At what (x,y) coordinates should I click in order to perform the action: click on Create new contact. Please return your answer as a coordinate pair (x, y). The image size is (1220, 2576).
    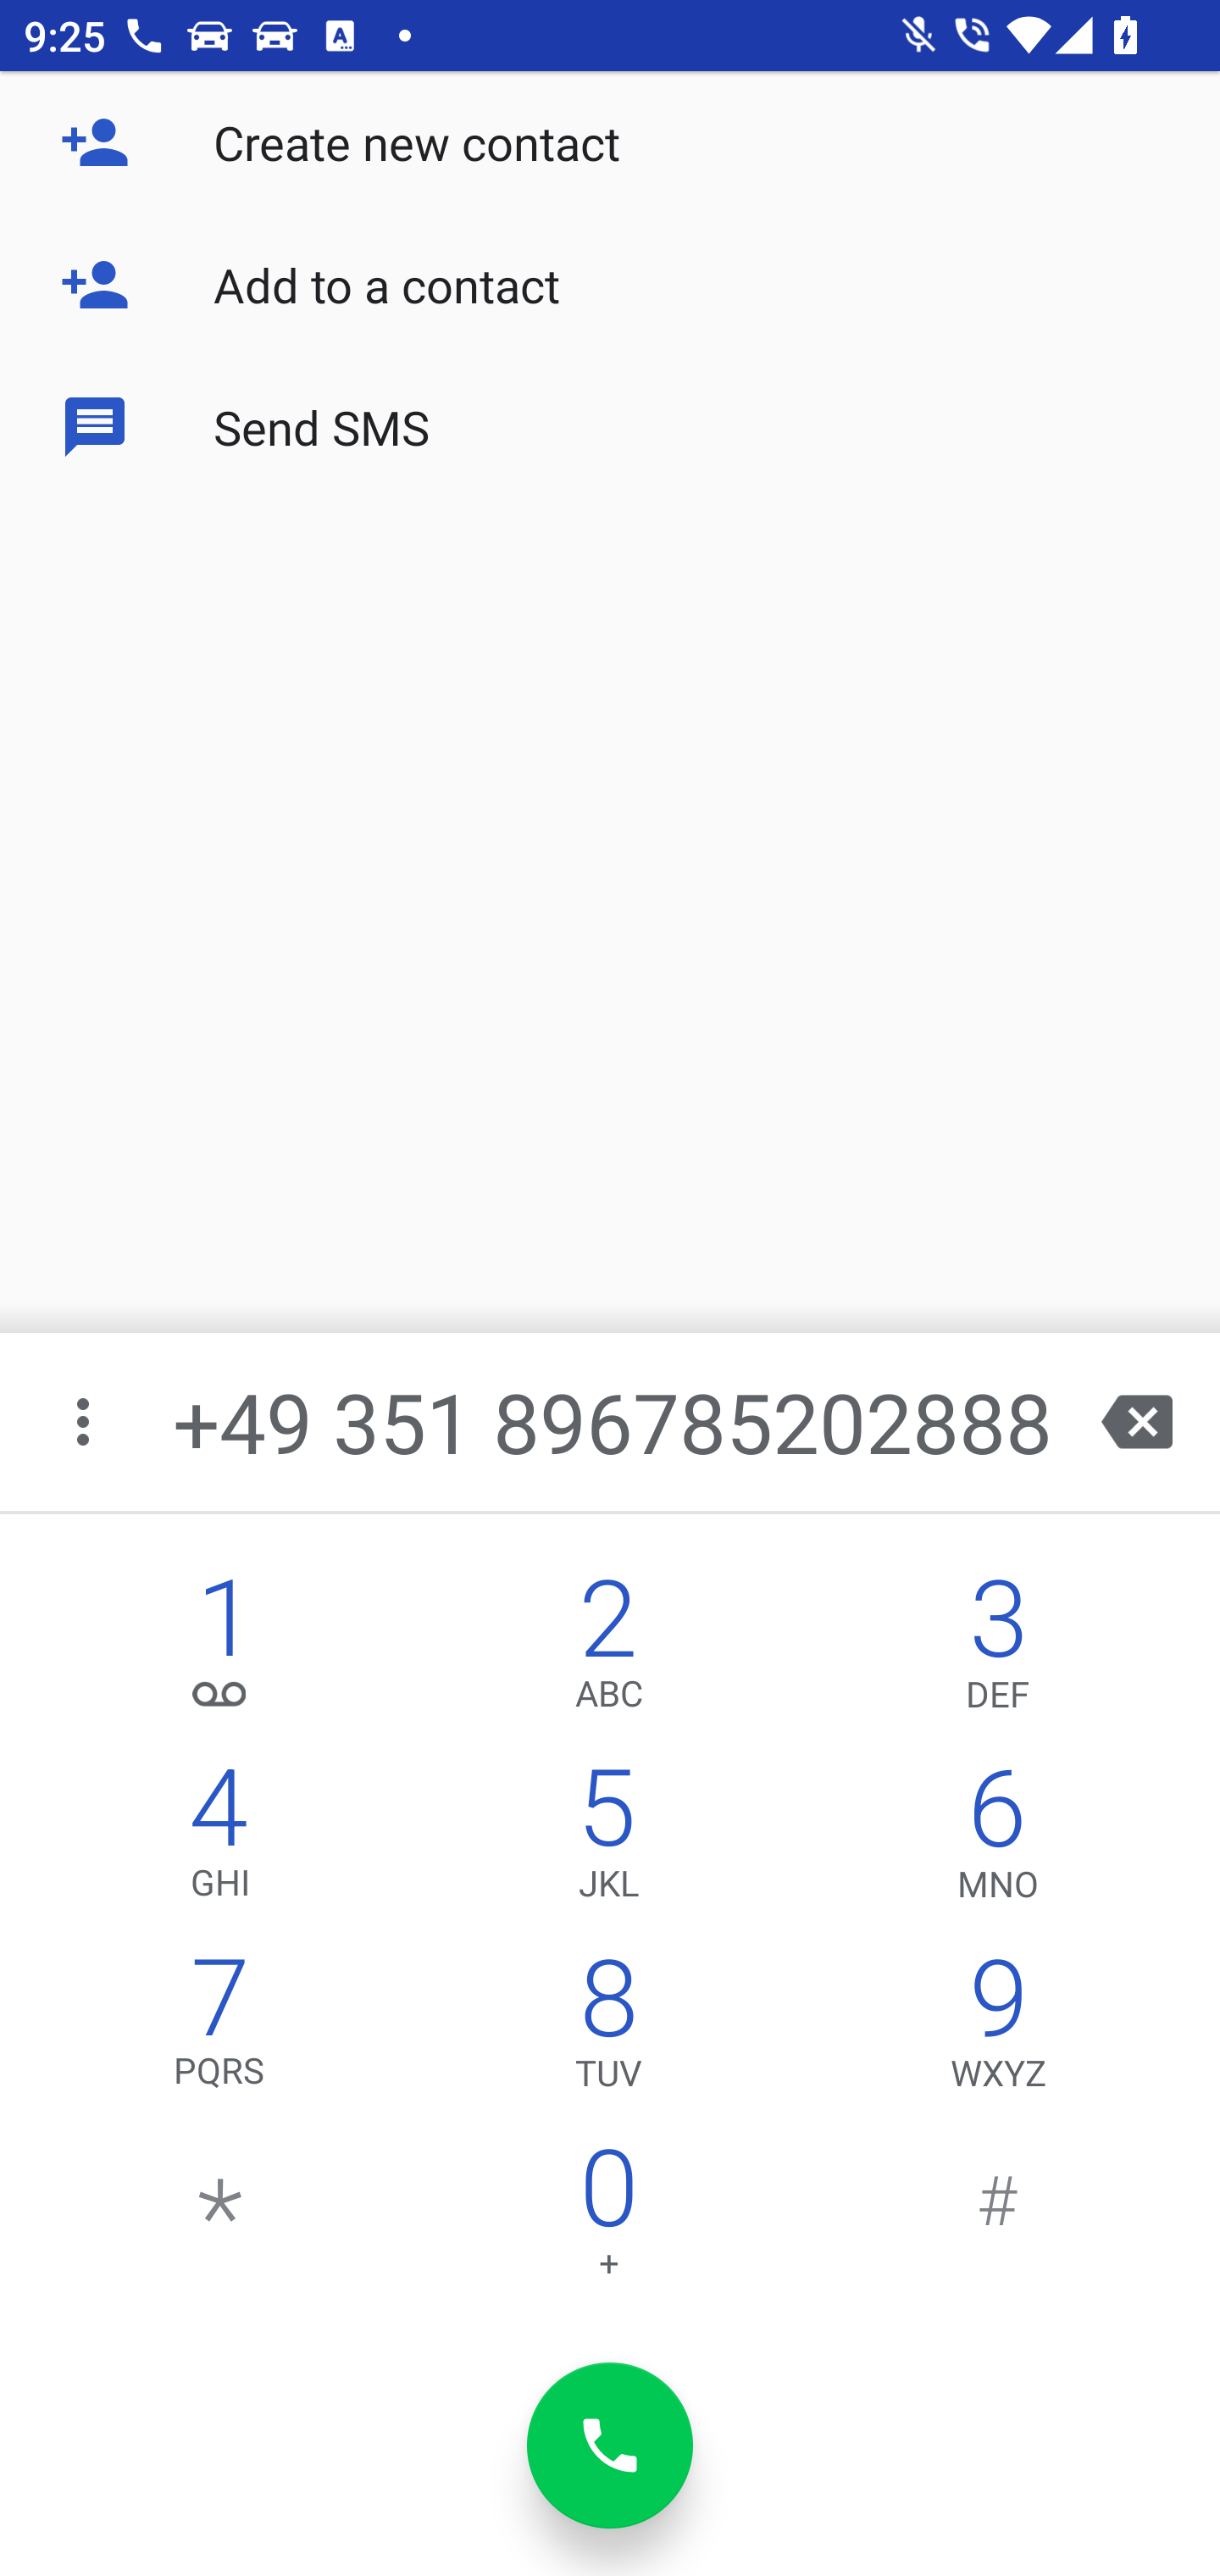
    Looking at the image, I should click on (610, 142).